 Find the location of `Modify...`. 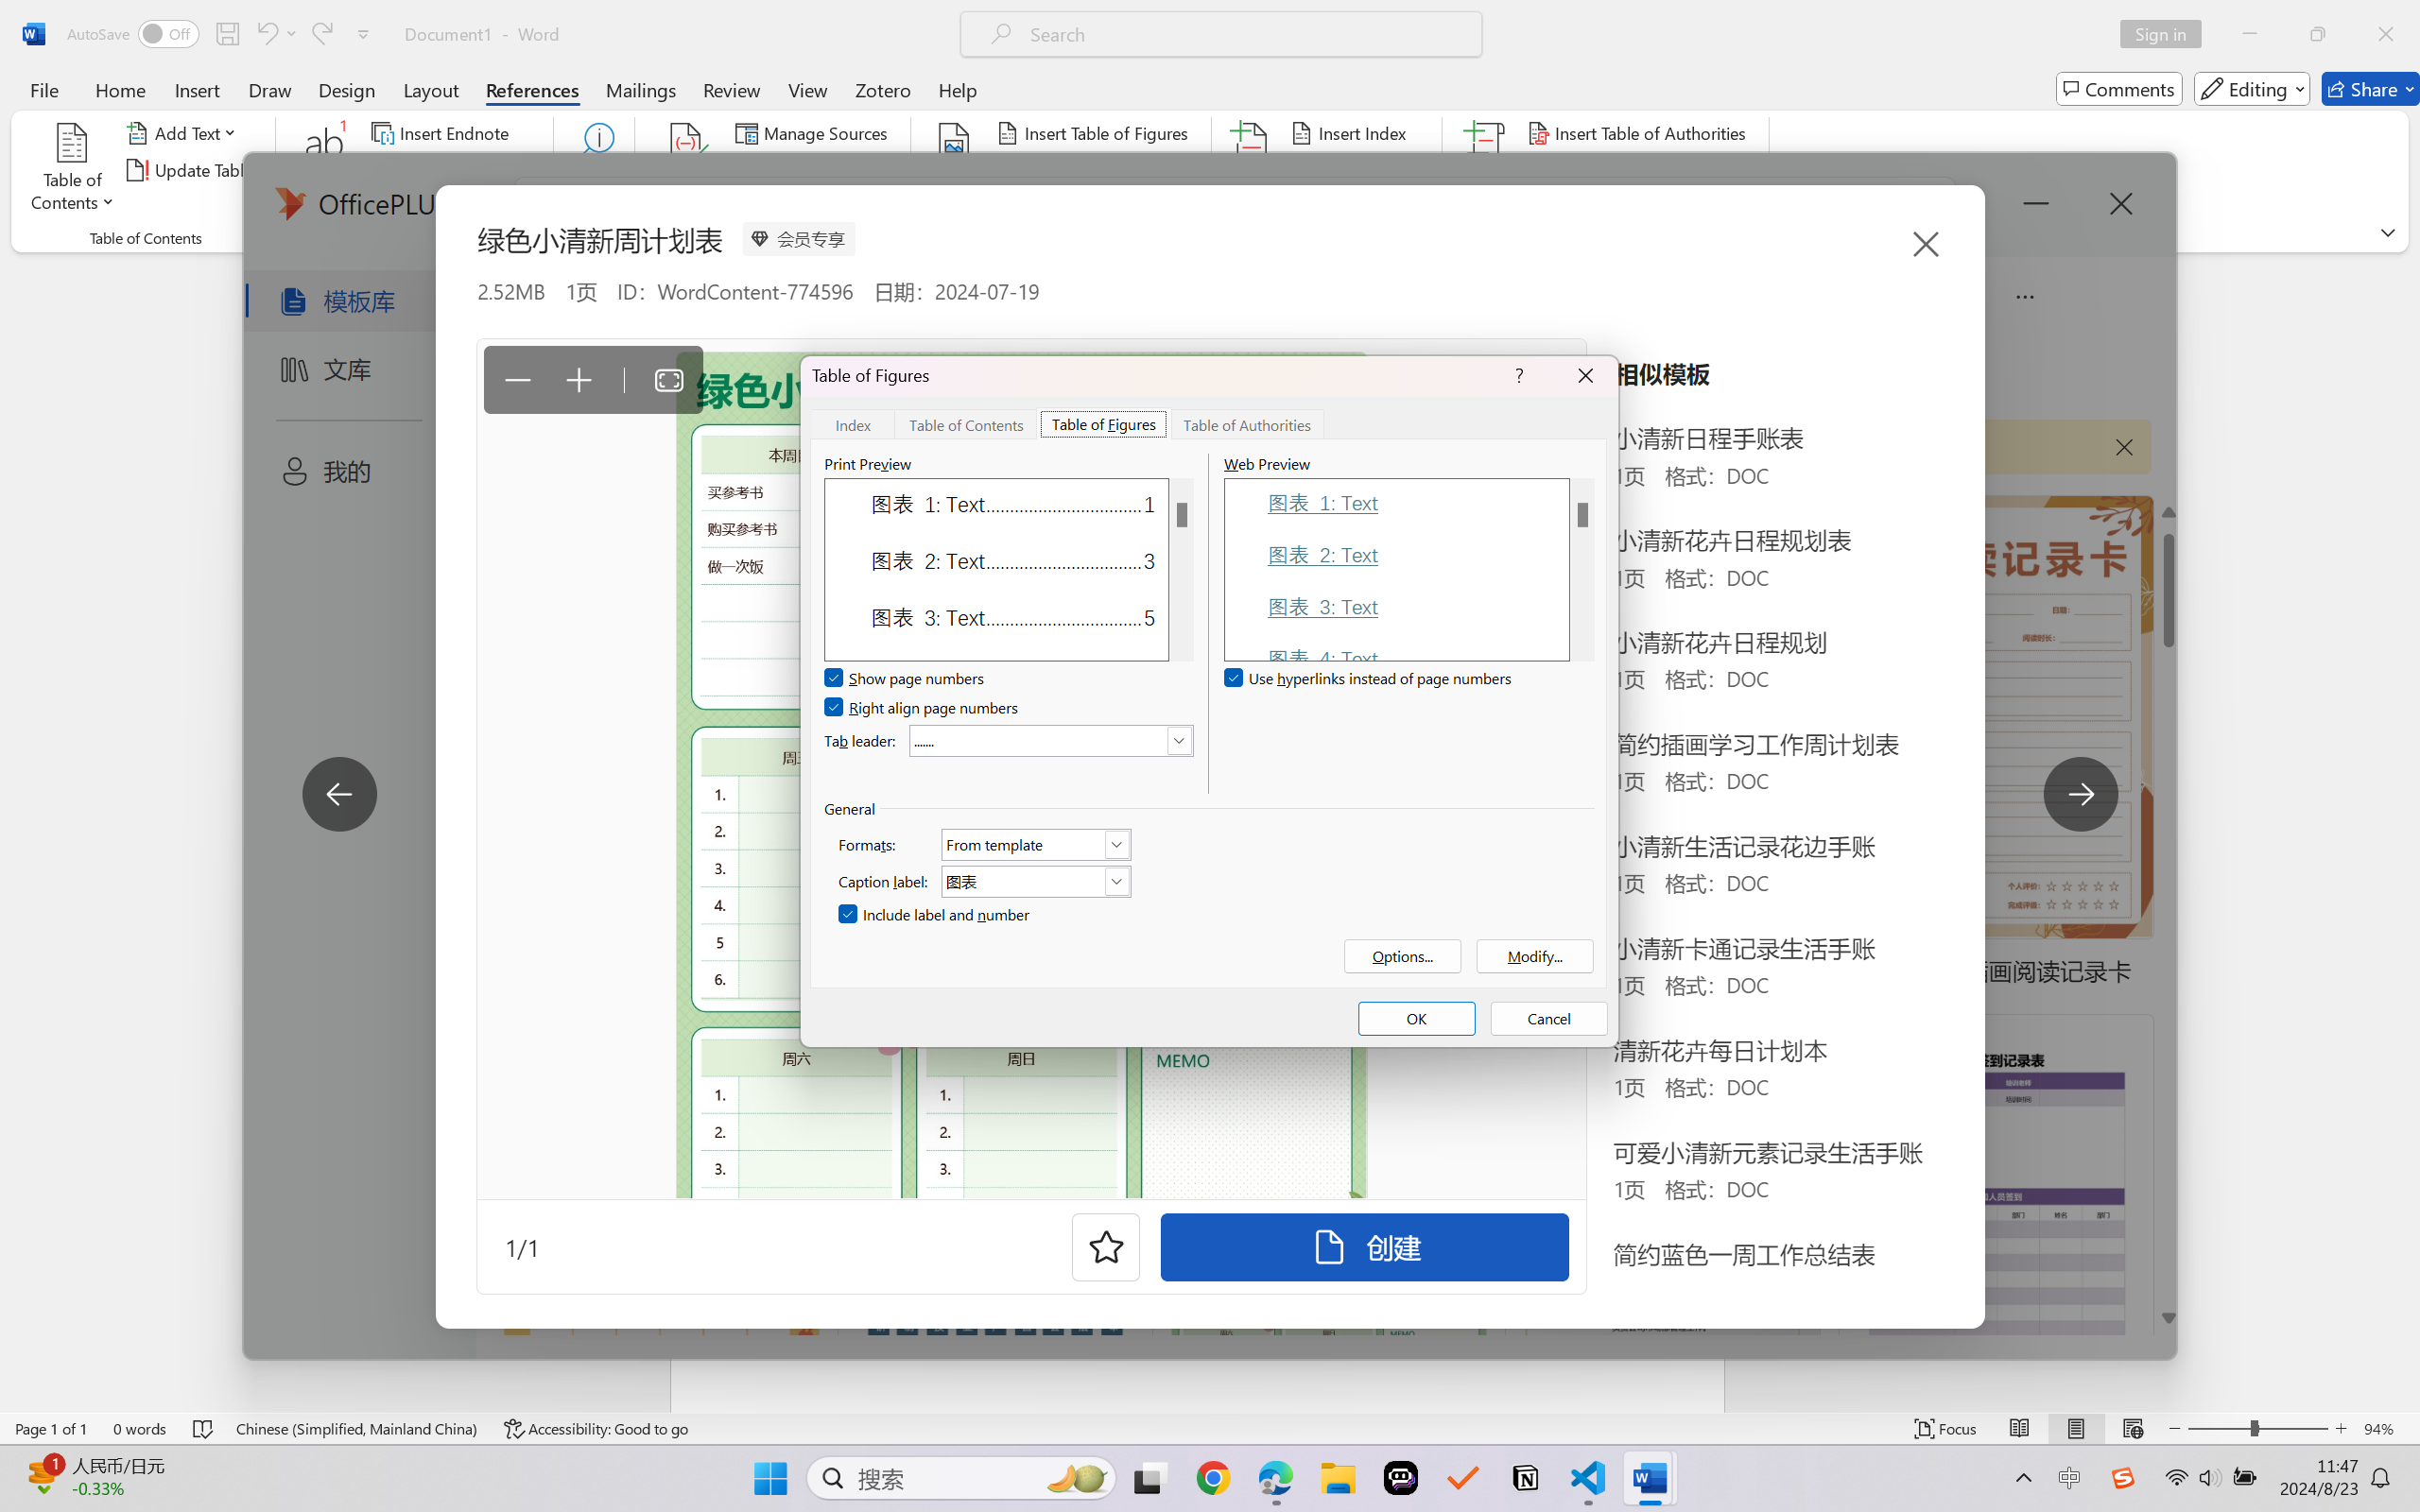

Modify... is located at coordinates (1535, 956).